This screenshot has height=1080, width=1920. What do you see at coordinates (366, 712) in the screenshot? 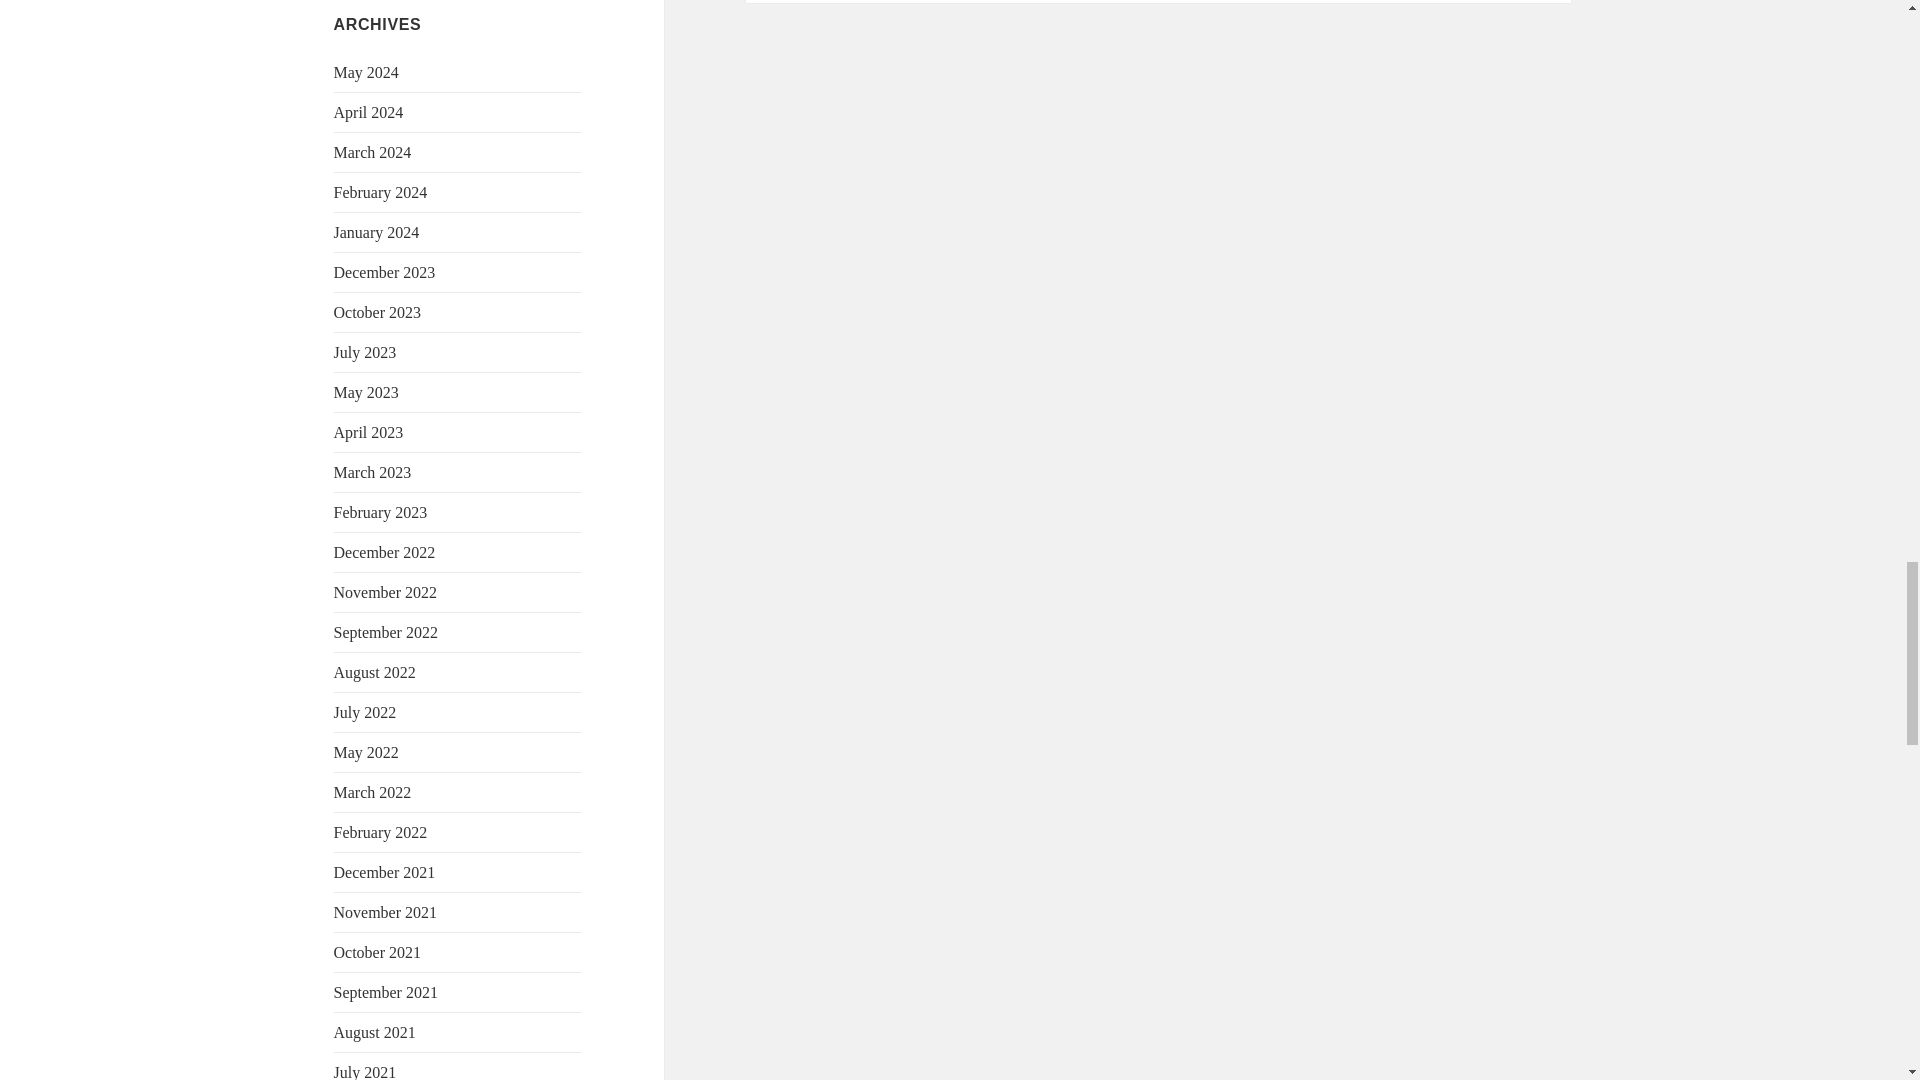
I see `July 2022` at bounding box center [366, 712].